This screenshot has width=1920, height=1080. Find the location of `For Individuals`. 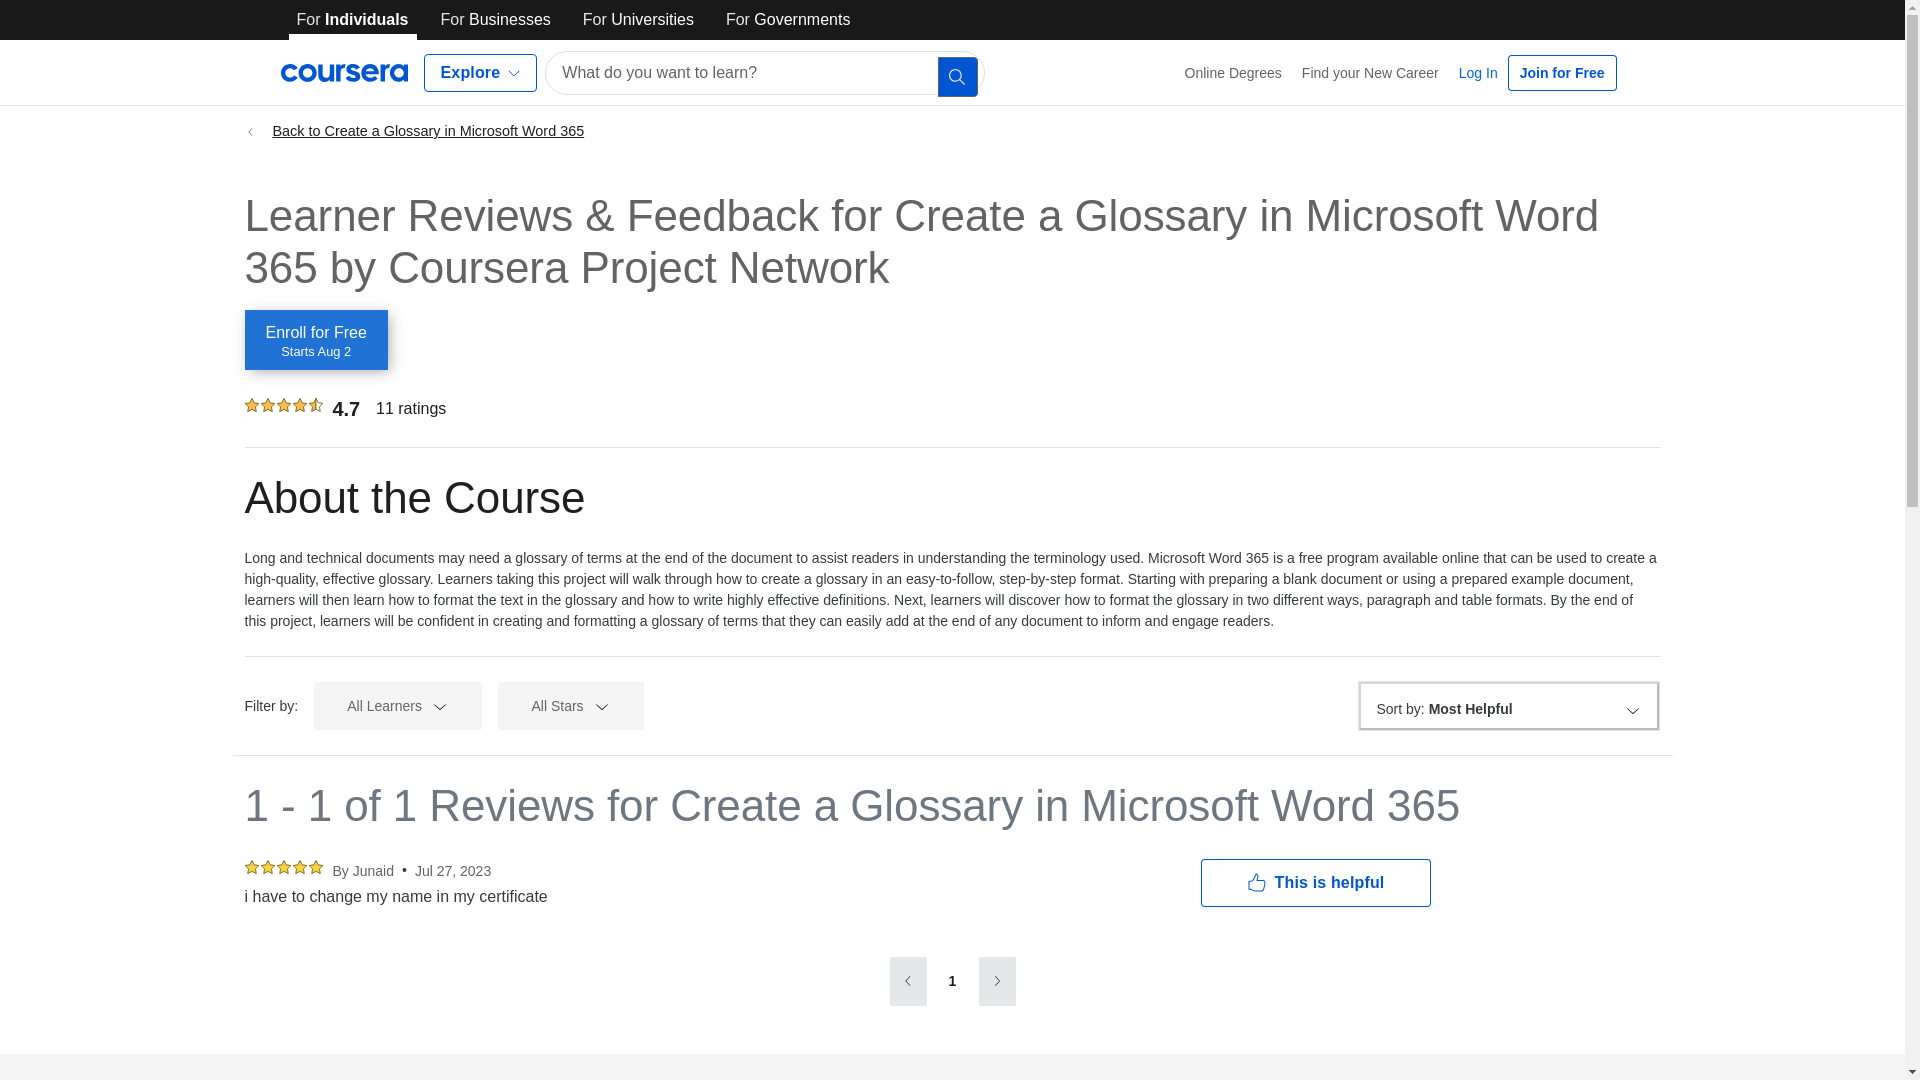

For Individuals is located at coordinates (352, 20).